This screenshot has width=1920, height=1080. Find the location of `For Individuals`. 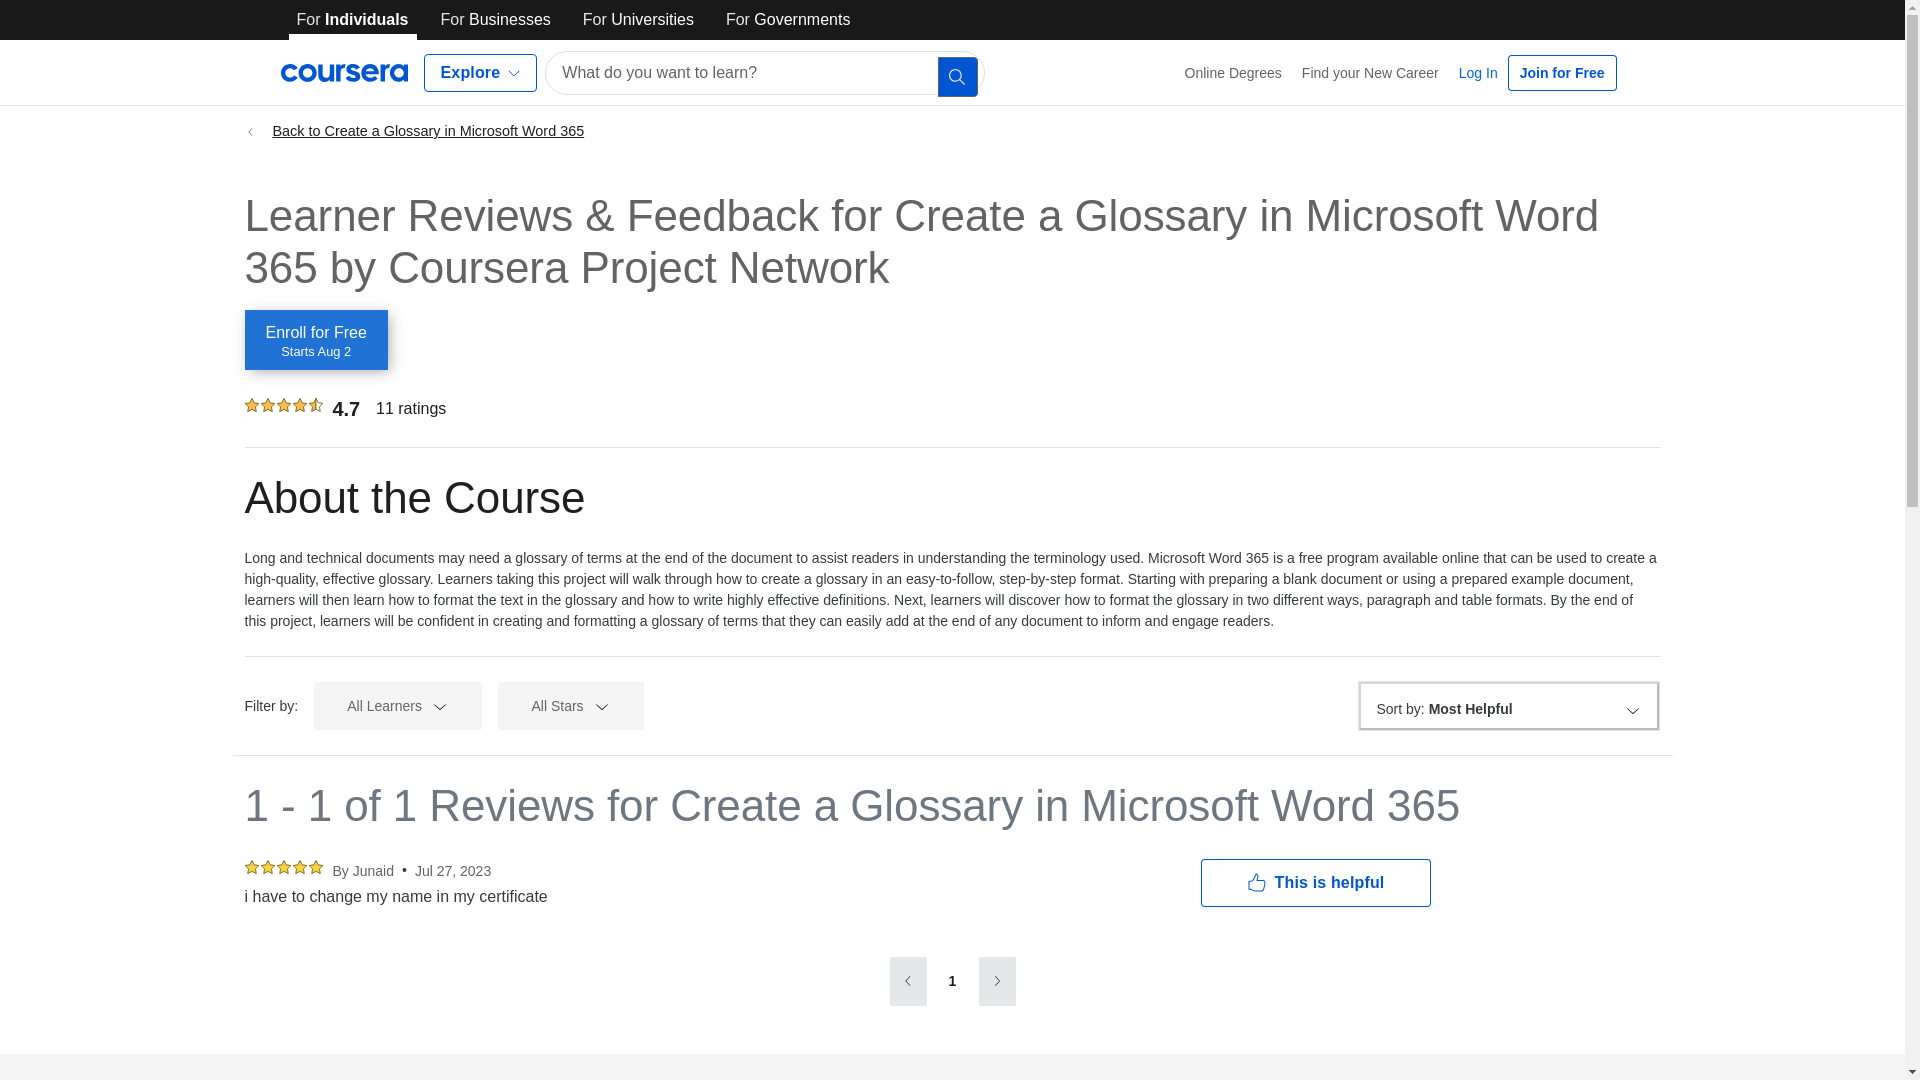

For Individuals is located at coordinates (352, 20).